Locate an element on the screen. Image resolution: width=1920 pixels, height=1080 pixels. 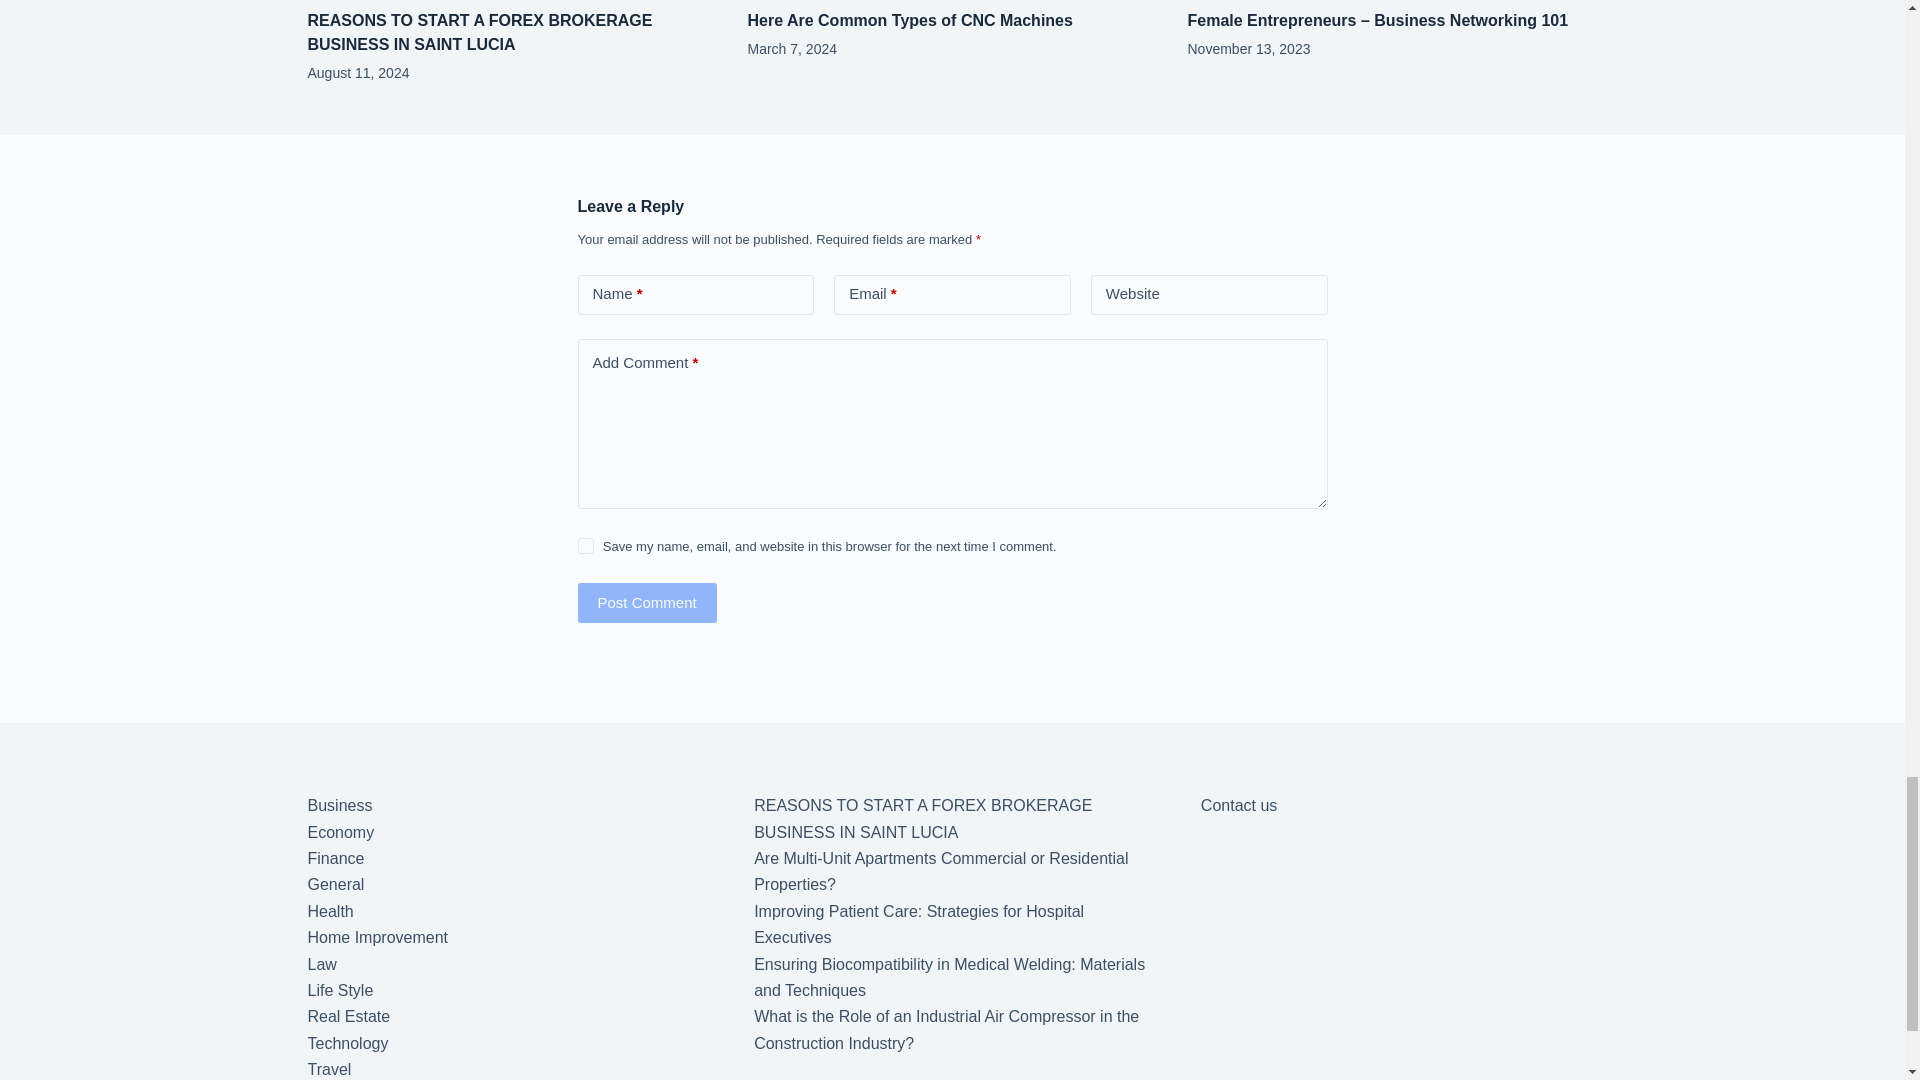
Economy is located at coordinates (340, 832).